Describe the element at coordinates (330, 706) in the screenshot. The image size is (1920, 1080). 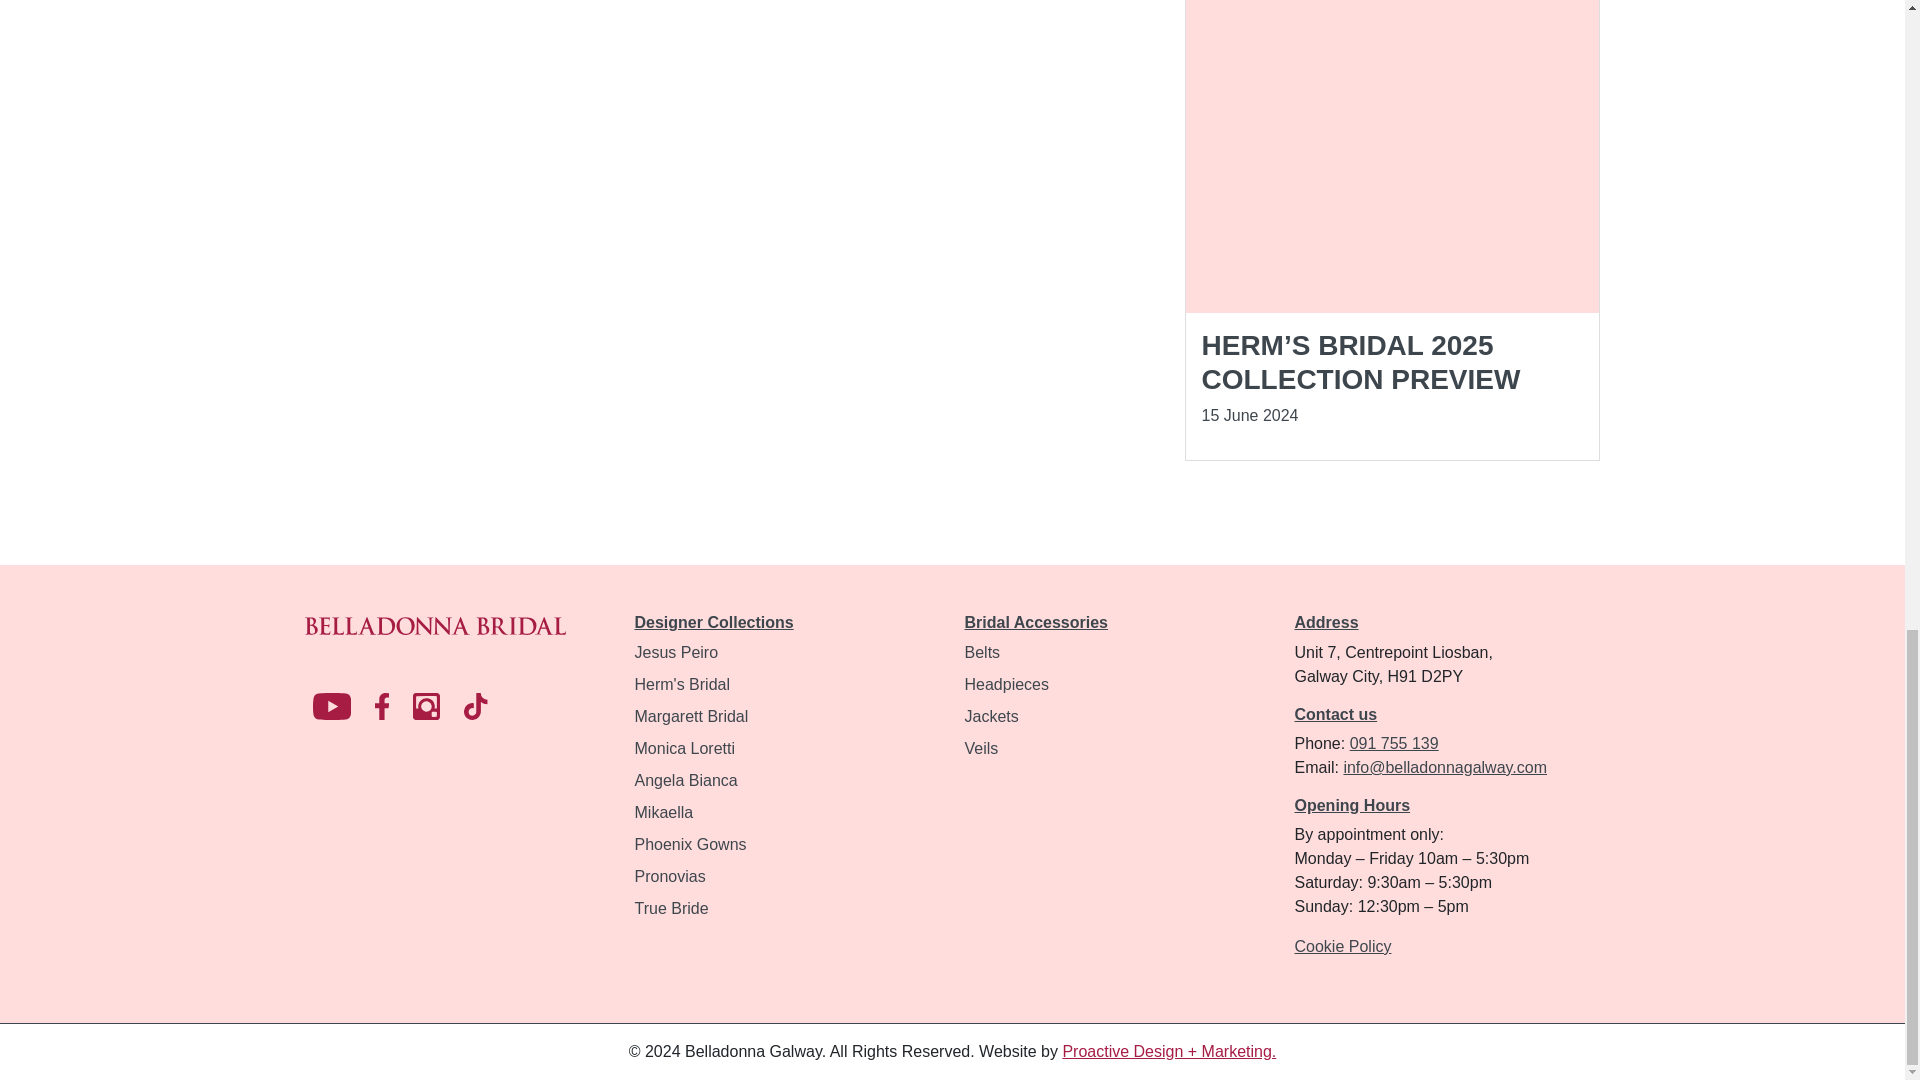
I see `Visit Belladonna Bridal Youtube` at that location.